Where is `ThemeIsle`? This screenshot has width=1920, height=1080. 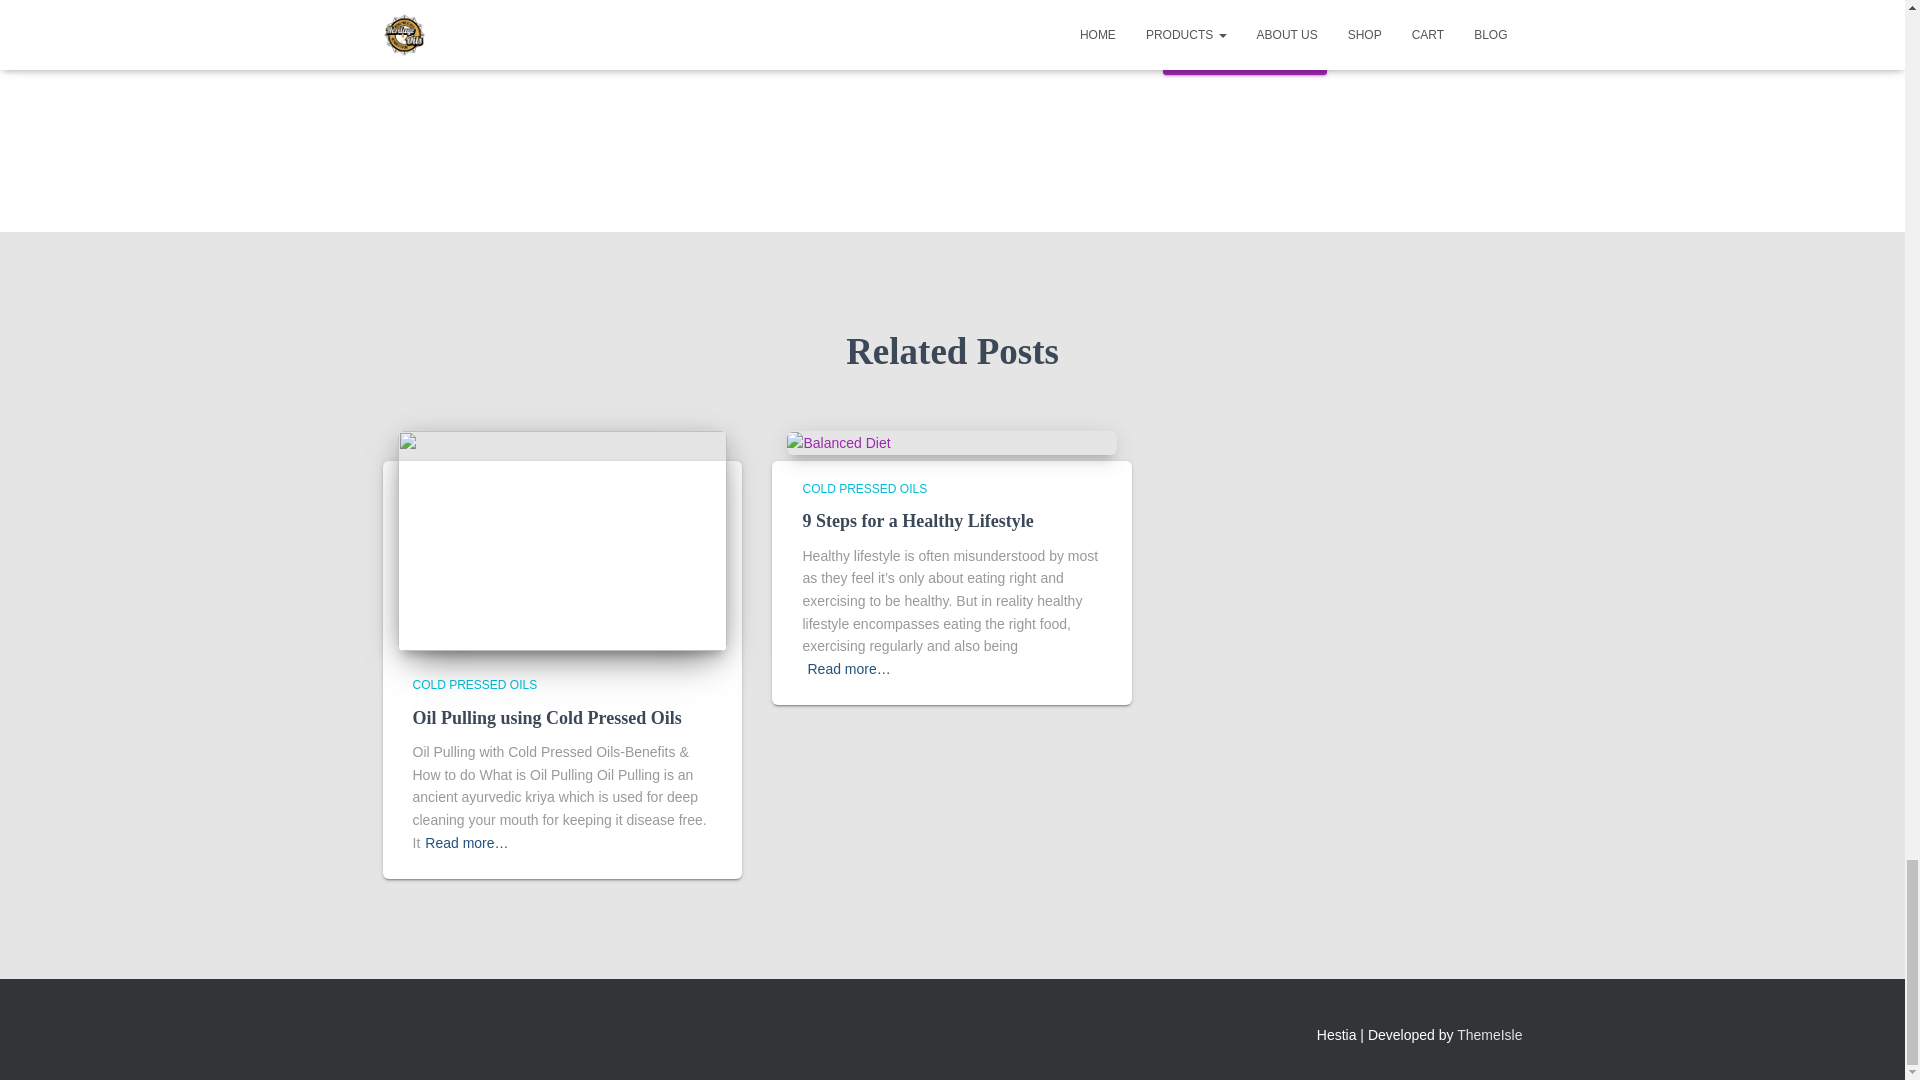
ThemeIsle is located at coordinates (1490, 1035).